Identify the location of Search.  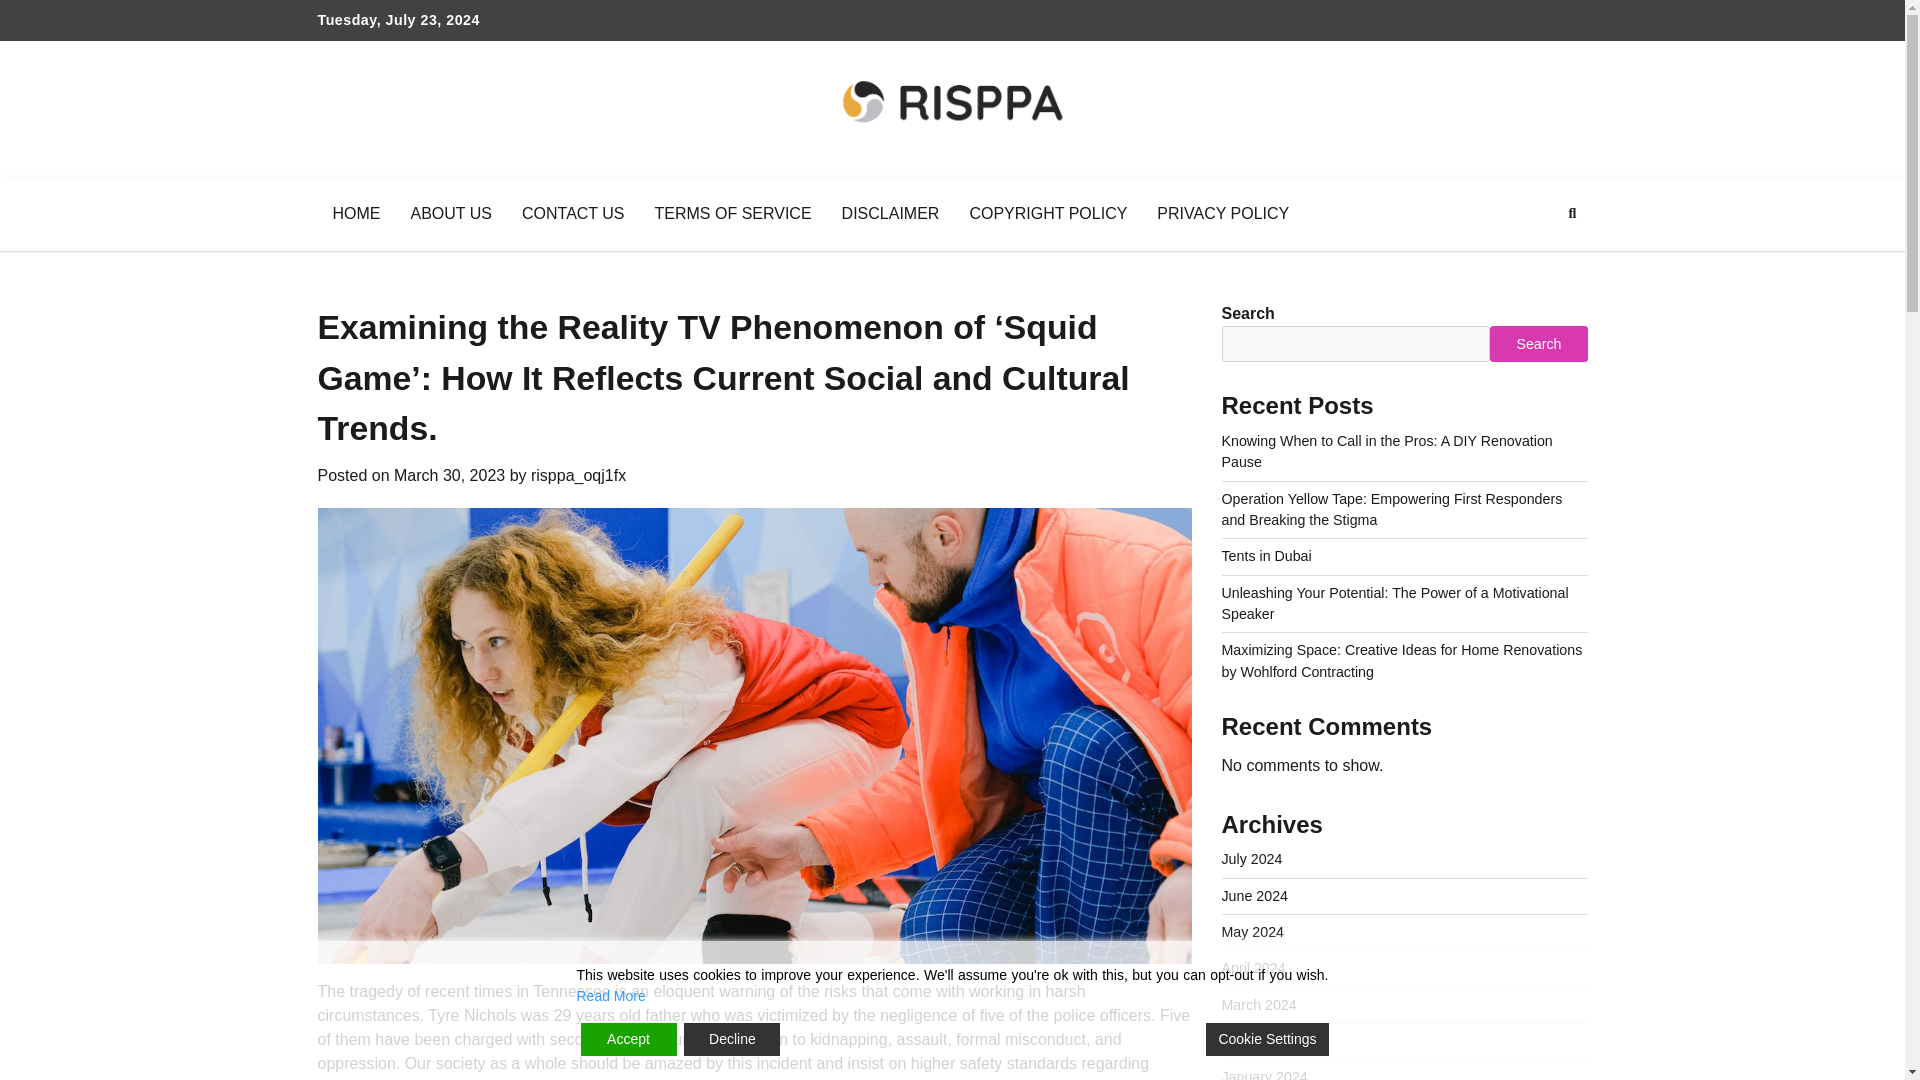
(1538, 344).